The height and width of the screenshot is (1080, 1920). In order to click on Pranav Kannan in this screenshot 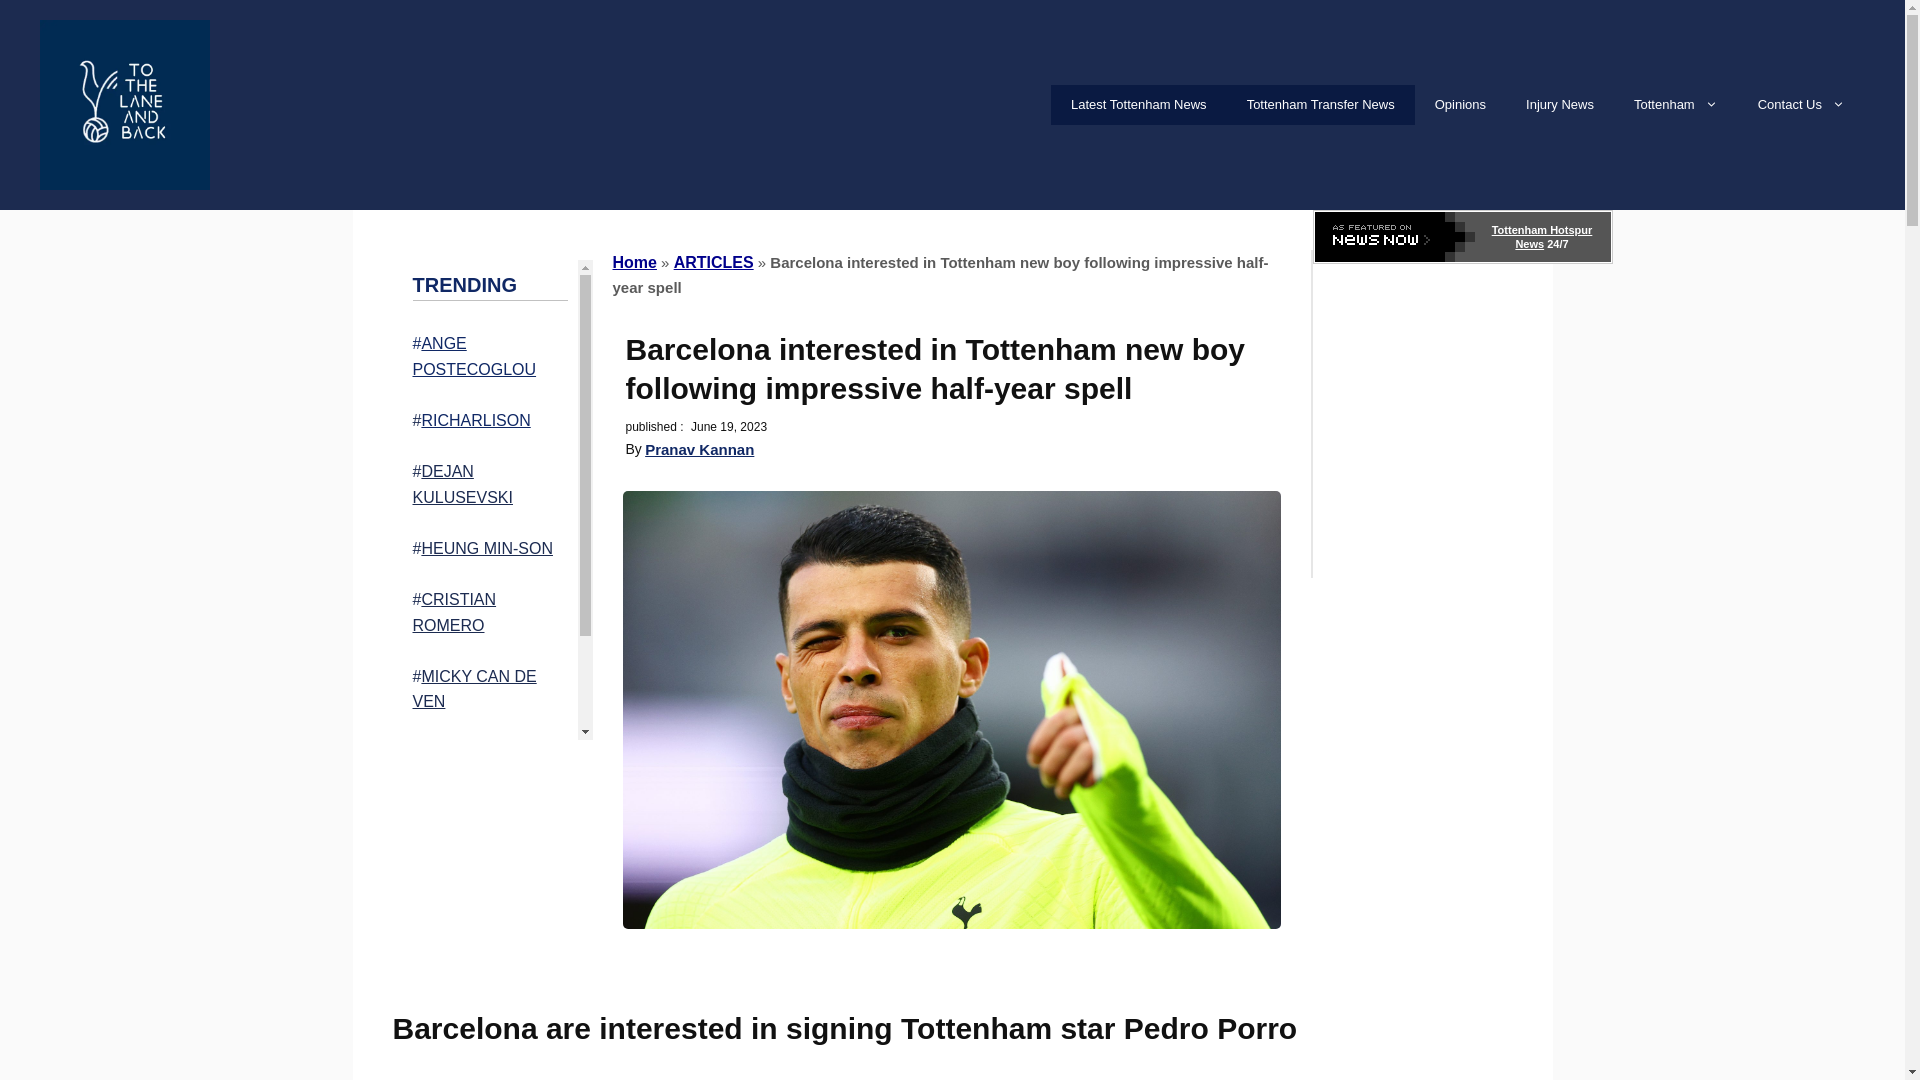, I will do `click(700, 448)`.